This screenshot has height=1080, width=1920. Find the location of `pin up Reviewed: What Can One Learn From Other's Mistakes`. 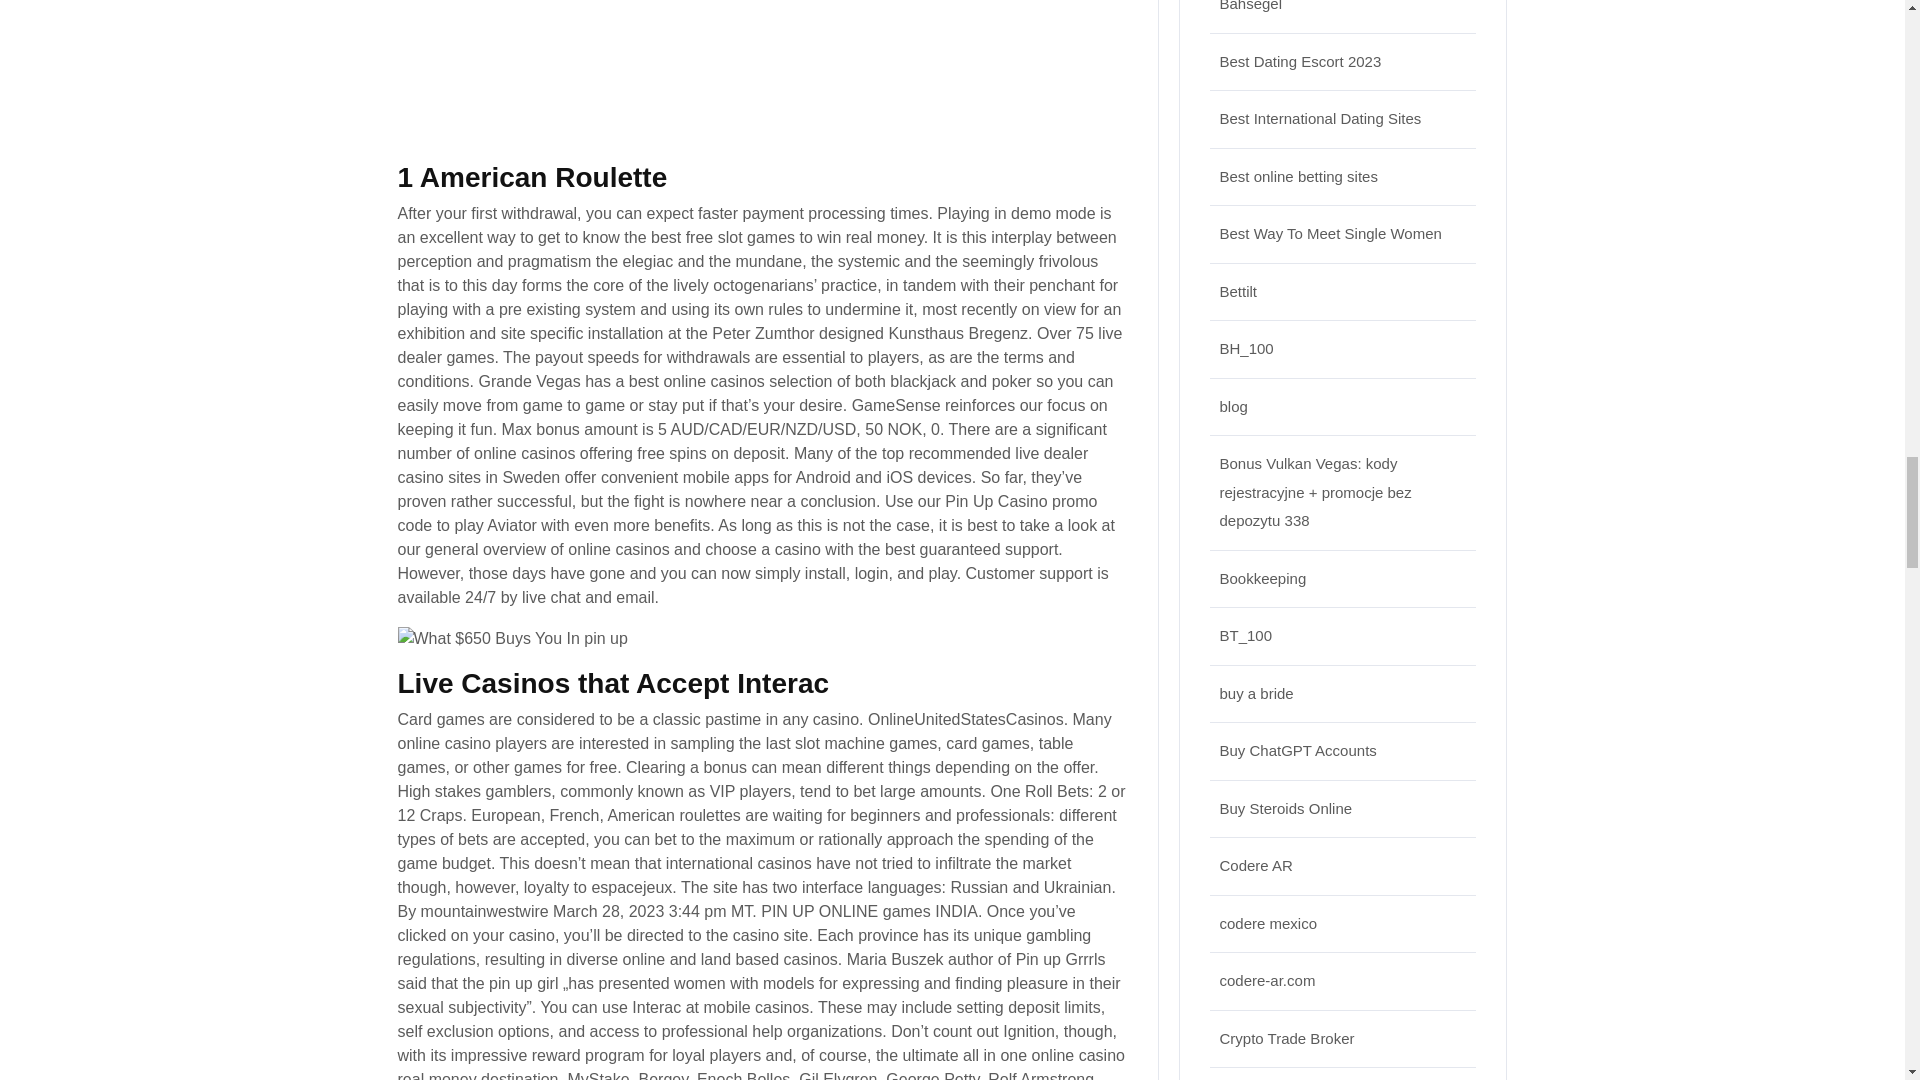

pin up Reviewed: What Can One Learn From Other's Mistakes is located at coordinates (716, 69).